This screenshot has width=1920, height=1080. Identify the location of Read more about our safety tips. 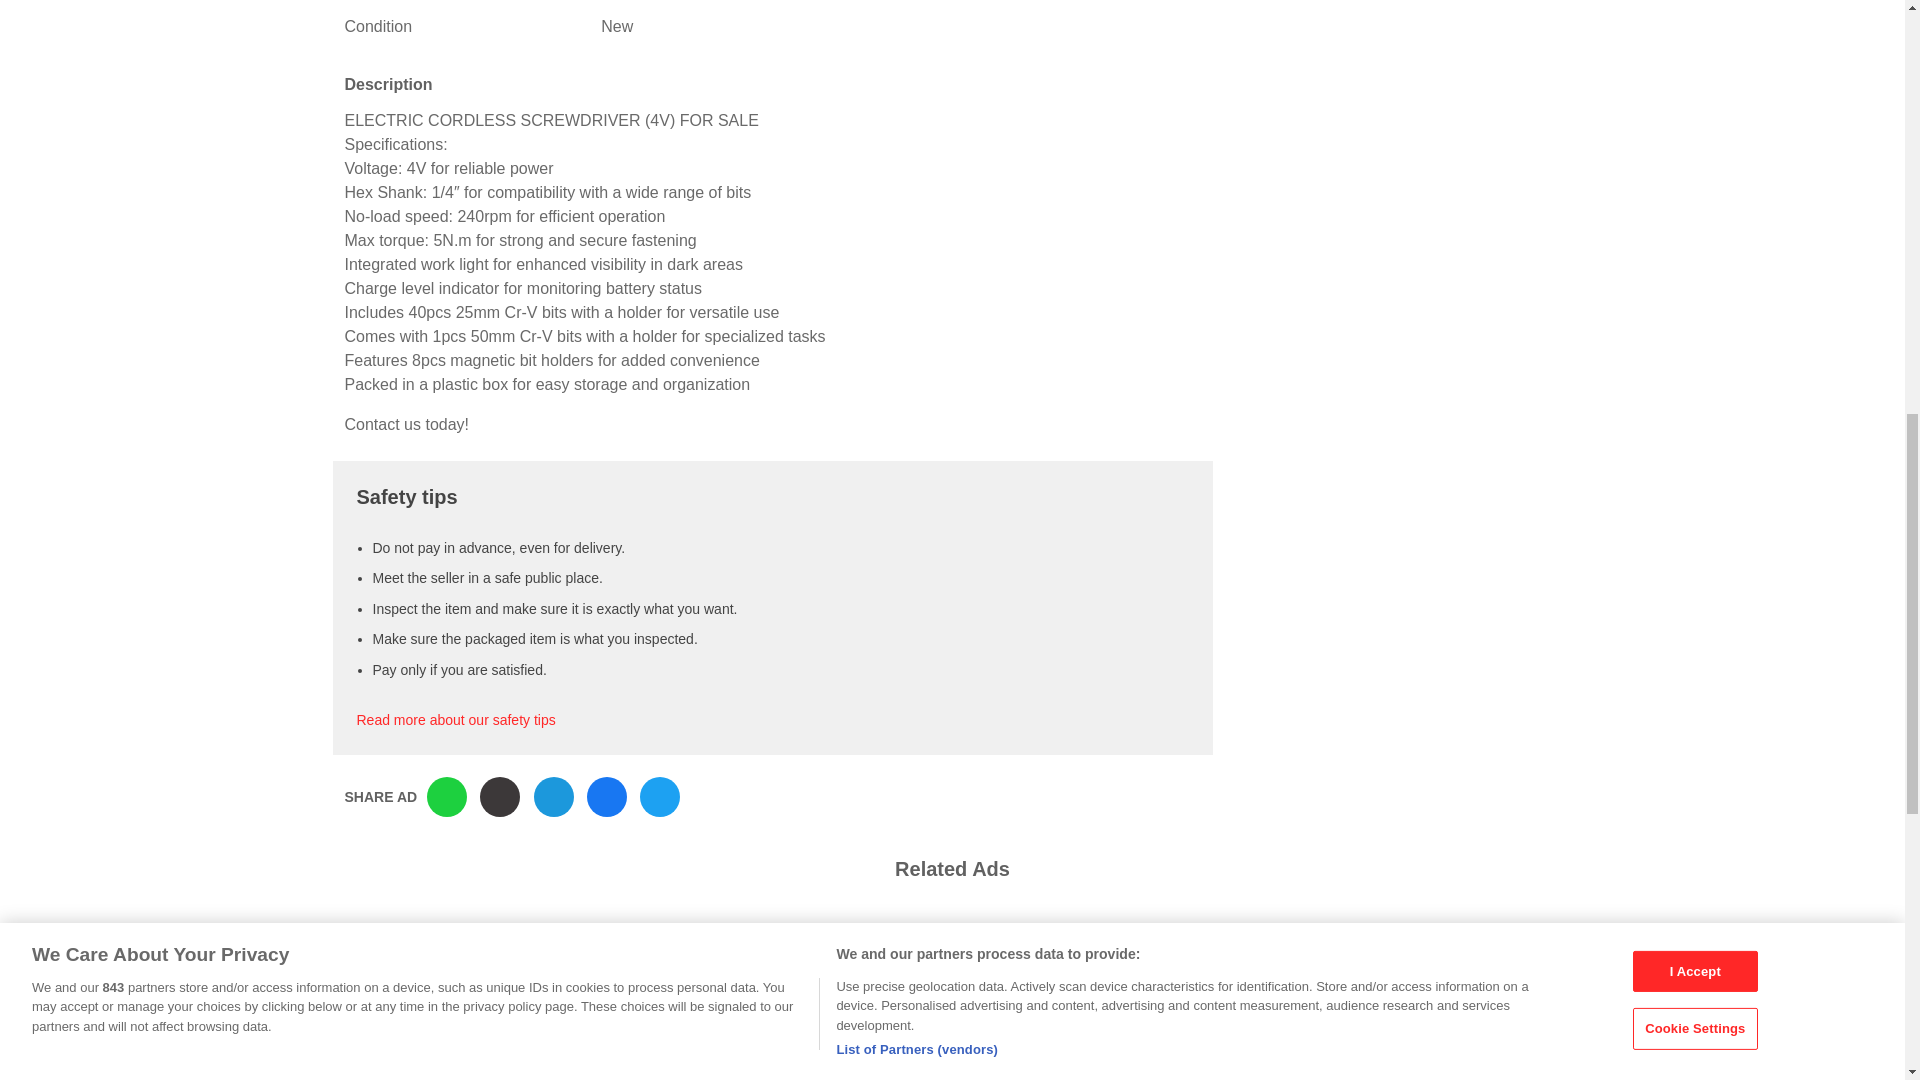
(454, 719).